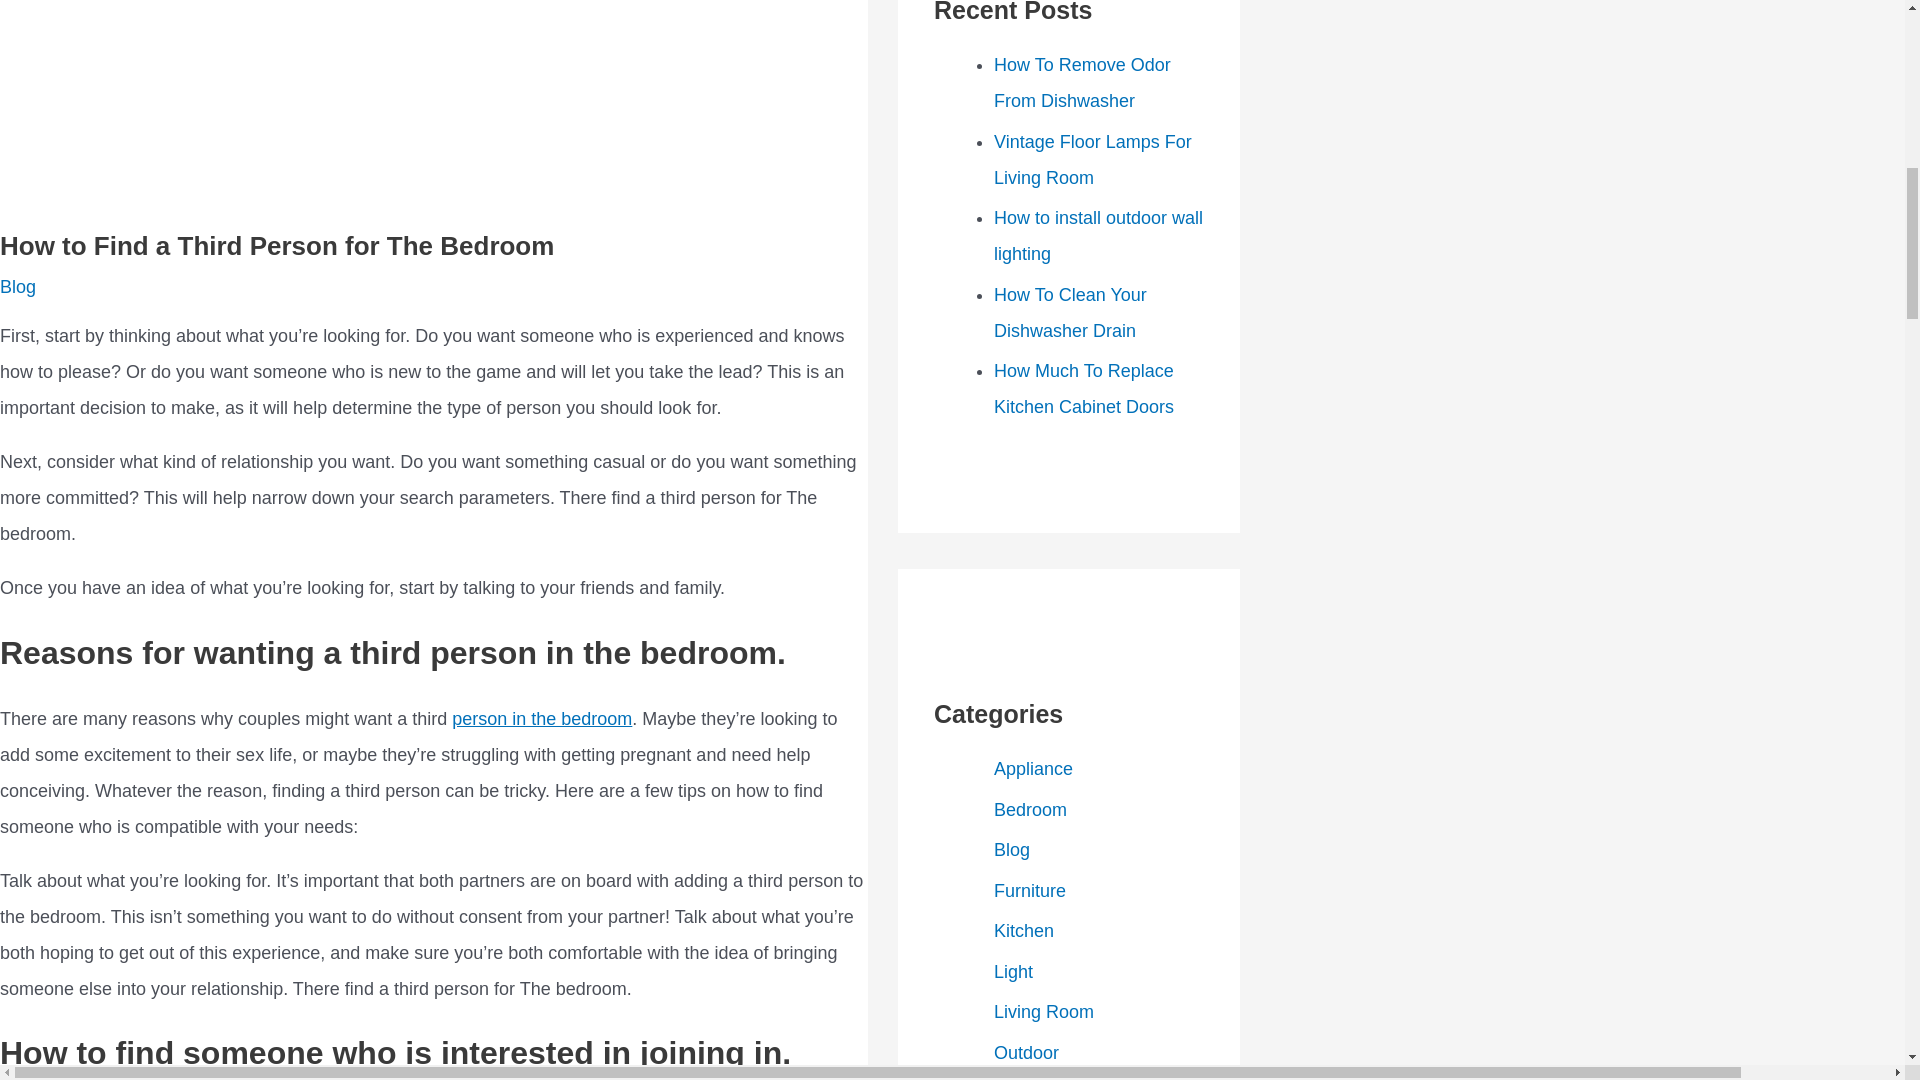 The width and height of the screenshot is (1920, 1080). Describe the element at coordinates (18, 286) in the screenshot. I see `Blog` at that location.